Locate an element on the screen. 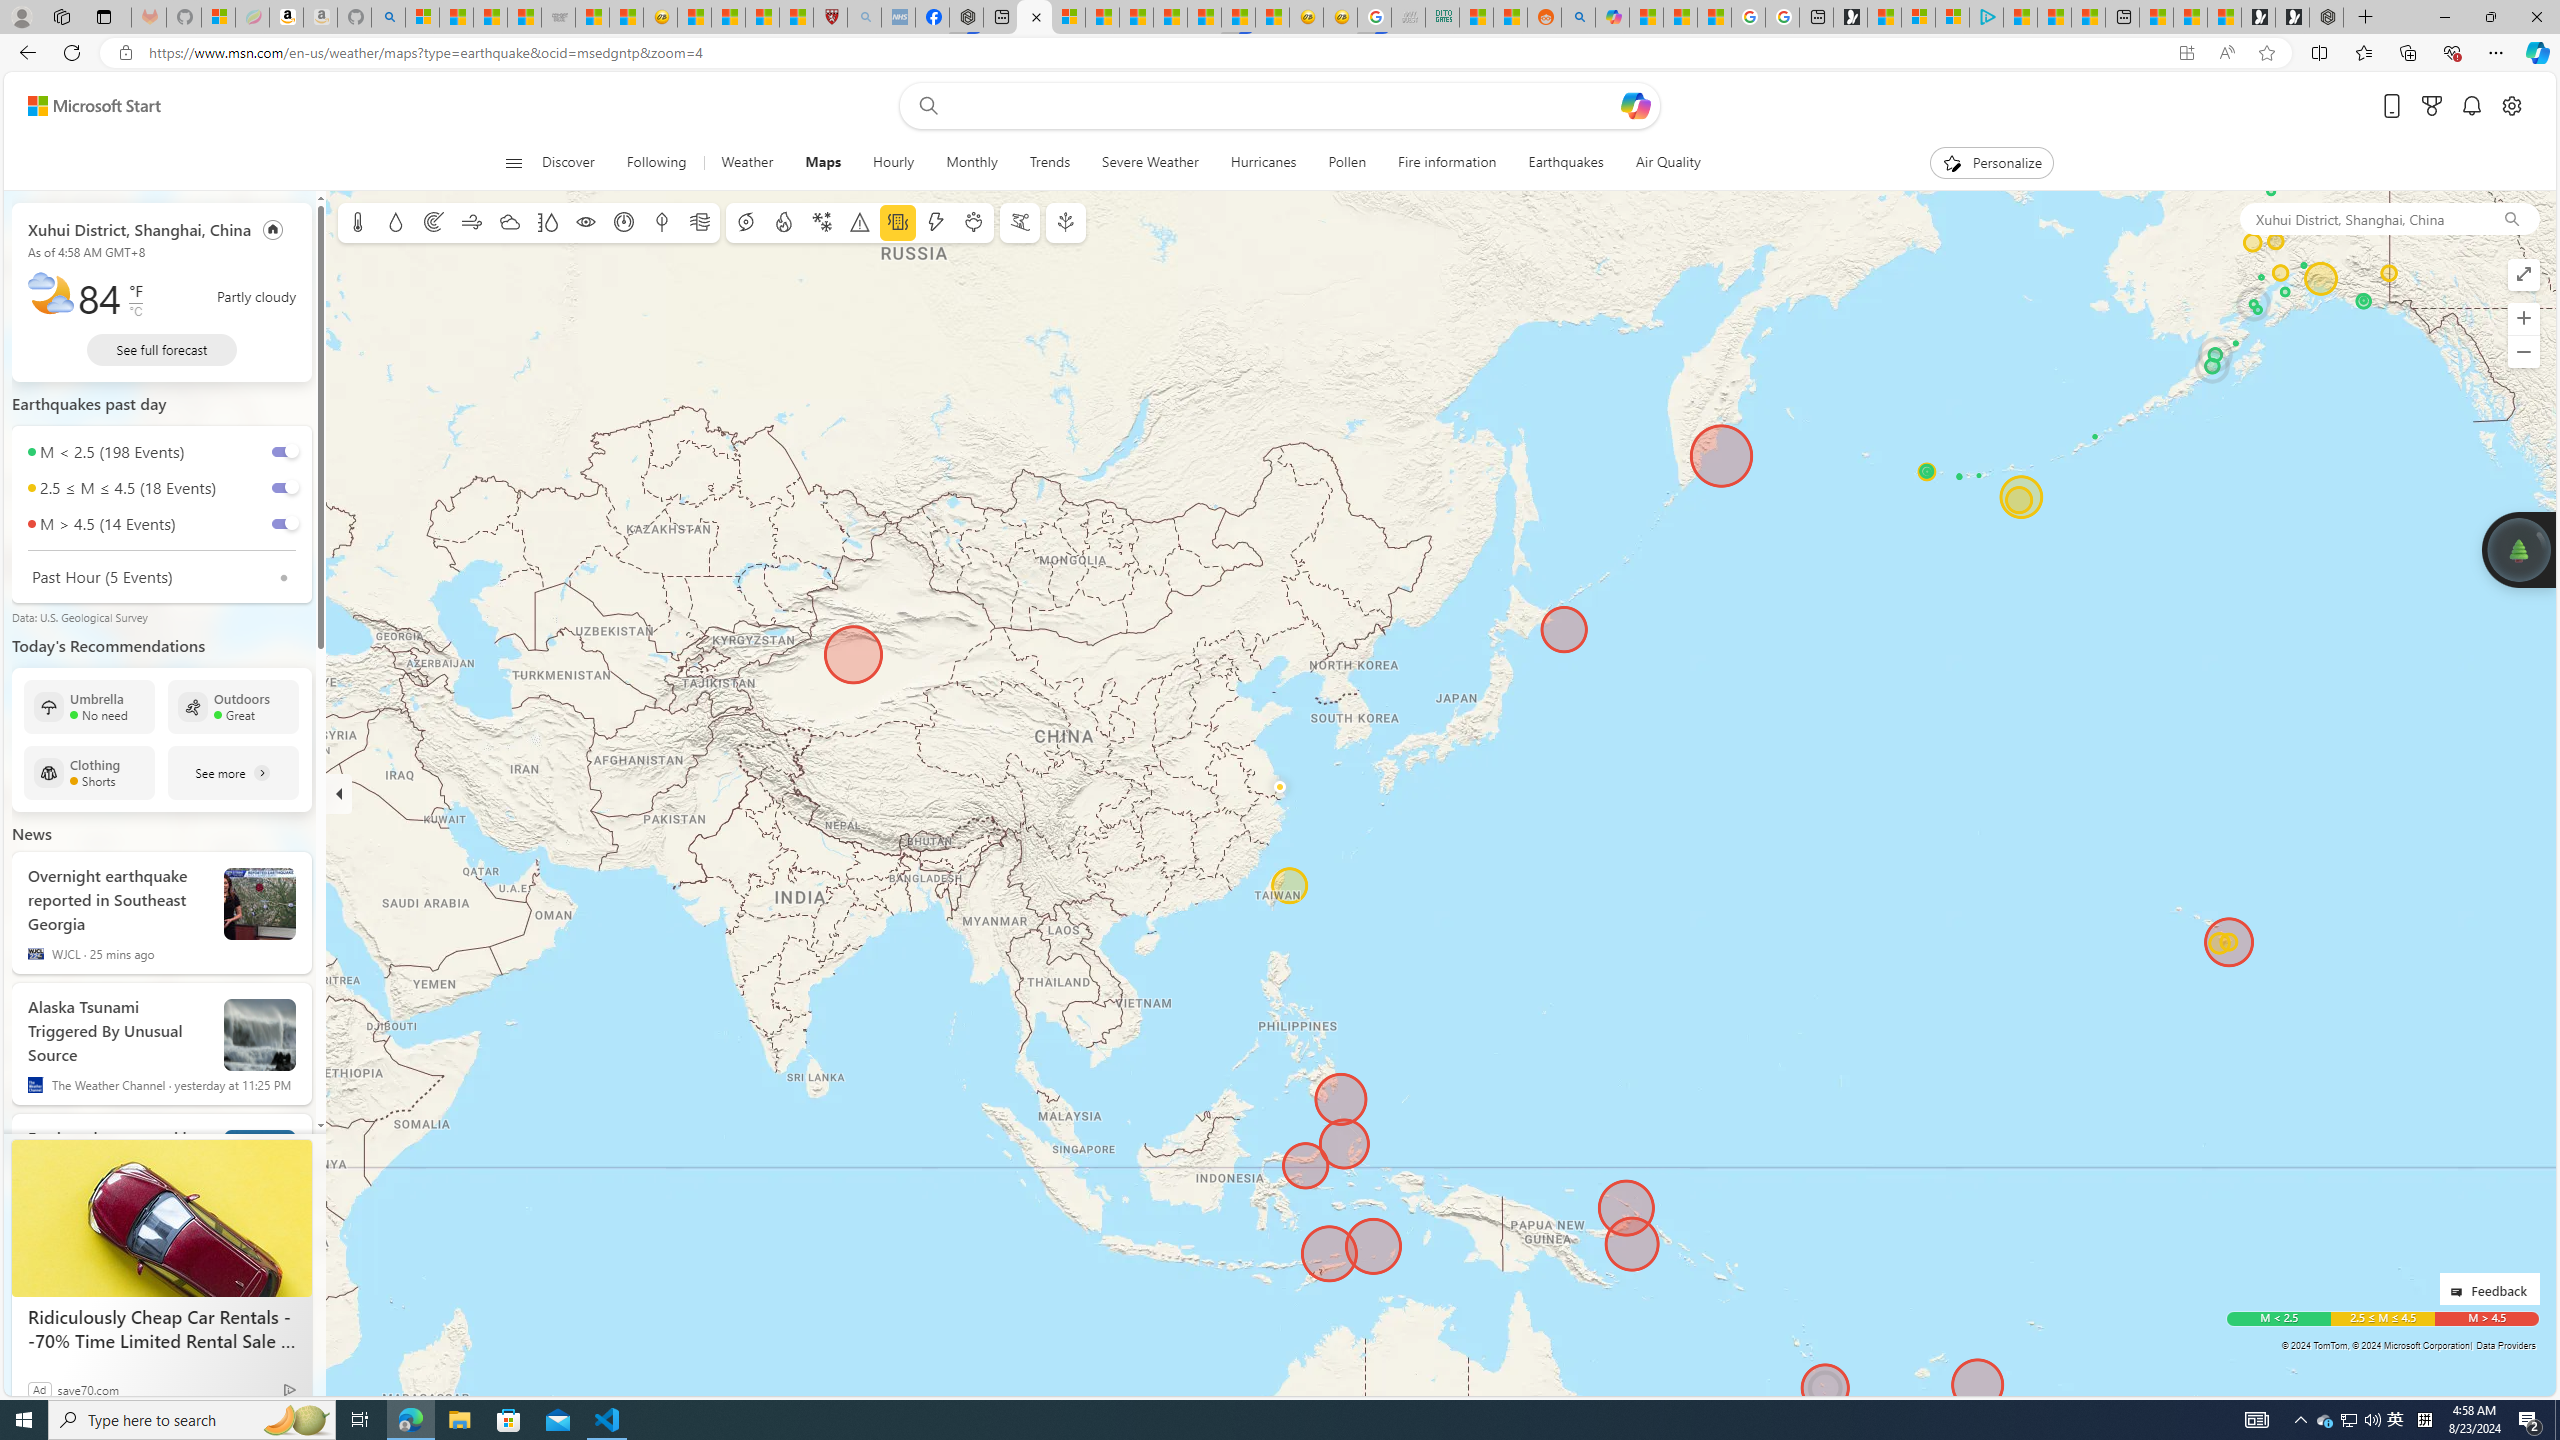  Weather is located at coordinates (748, 163).